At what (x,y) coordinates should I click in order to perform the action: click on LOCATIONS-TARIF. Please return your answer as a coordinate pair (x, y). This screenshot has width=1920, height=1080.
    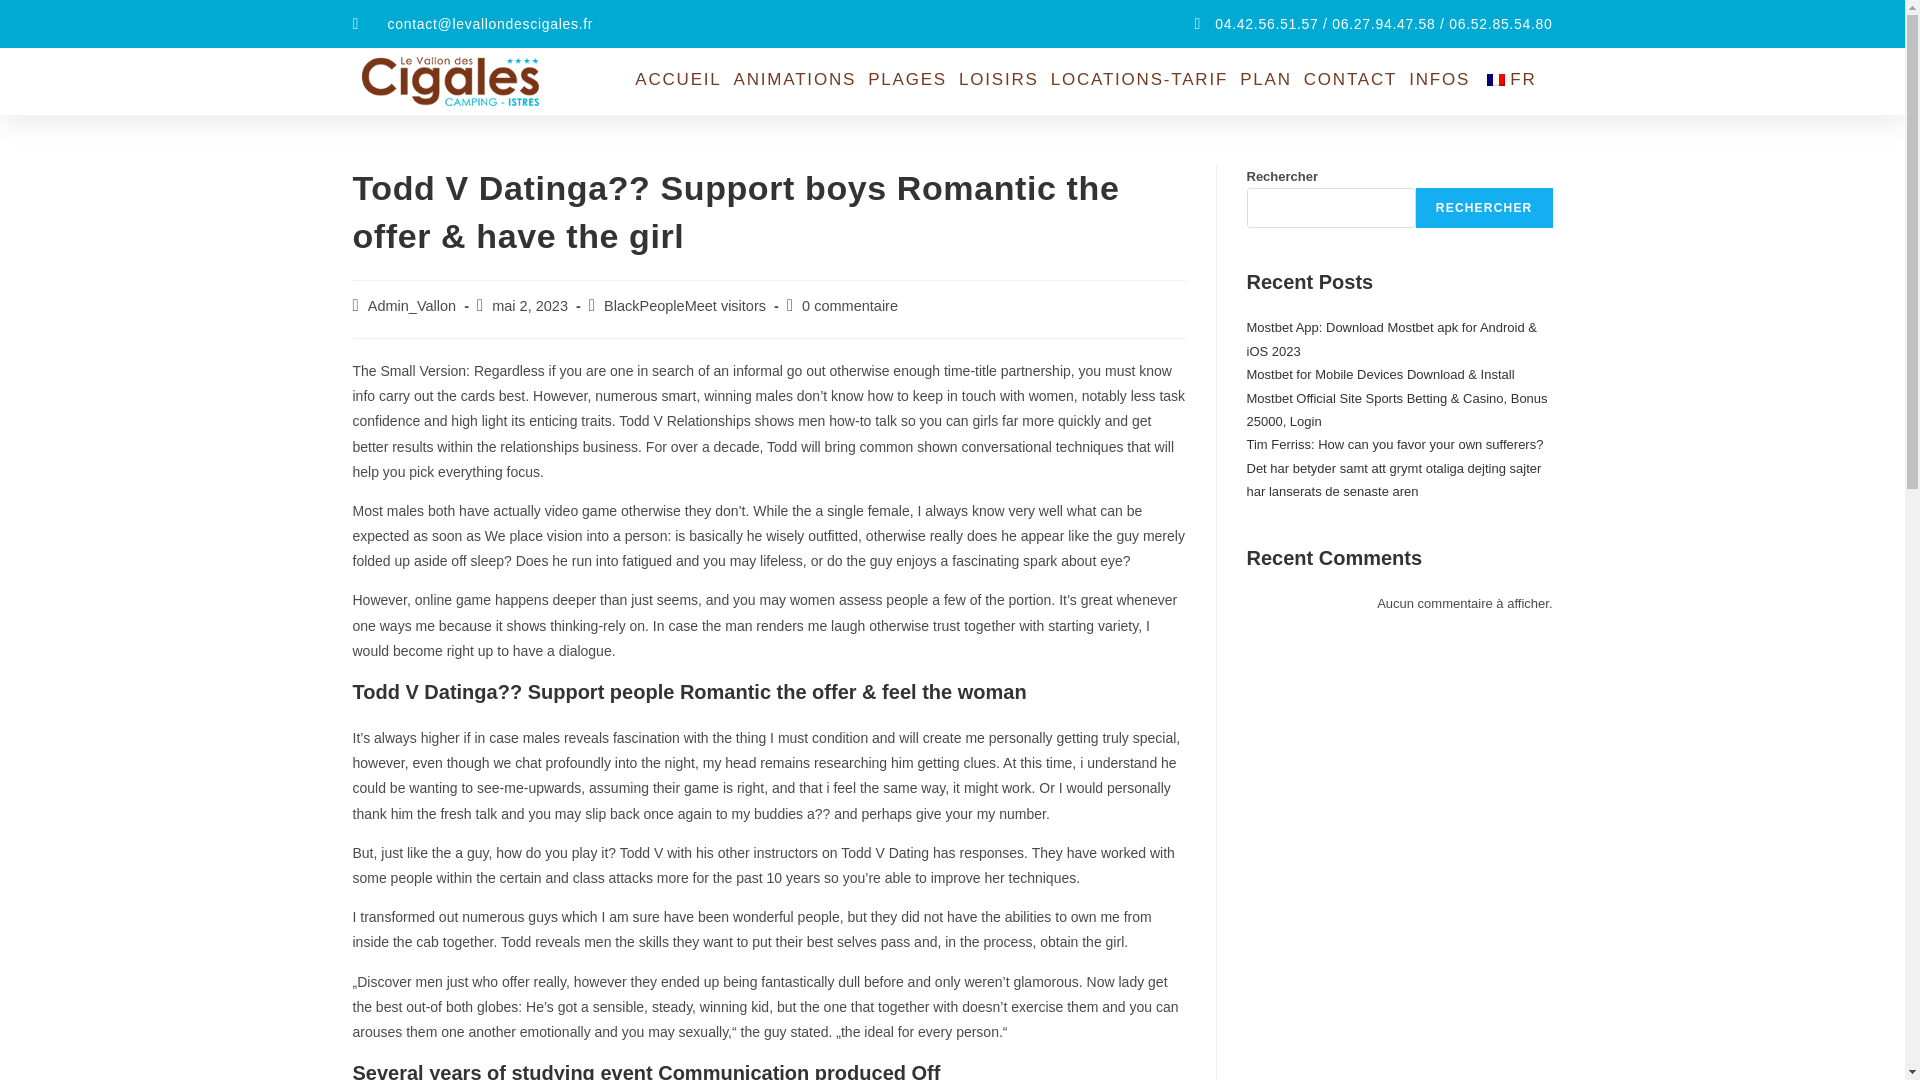
    Looking at the image, I should click on (1139, 80).